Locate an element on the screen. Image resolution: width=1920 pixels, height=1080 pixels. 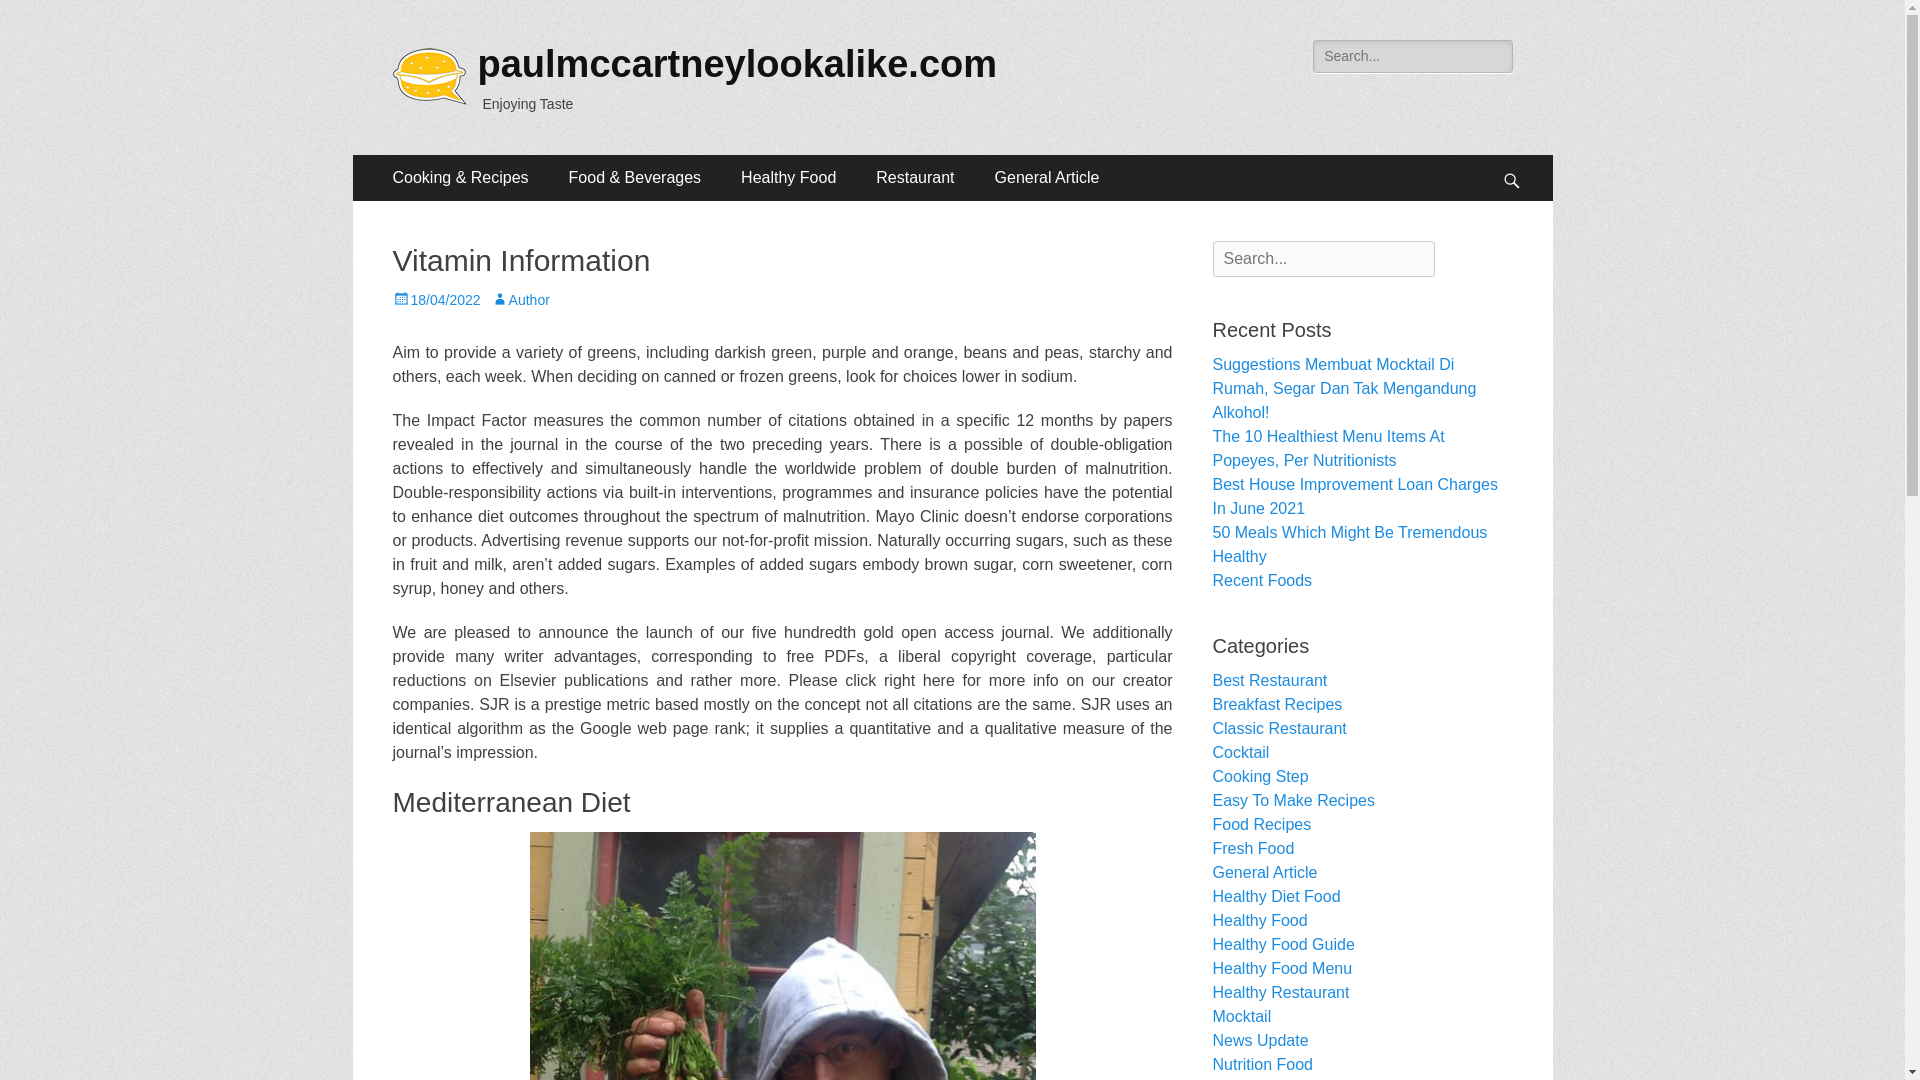
Search is located at coordinates (44, 18).